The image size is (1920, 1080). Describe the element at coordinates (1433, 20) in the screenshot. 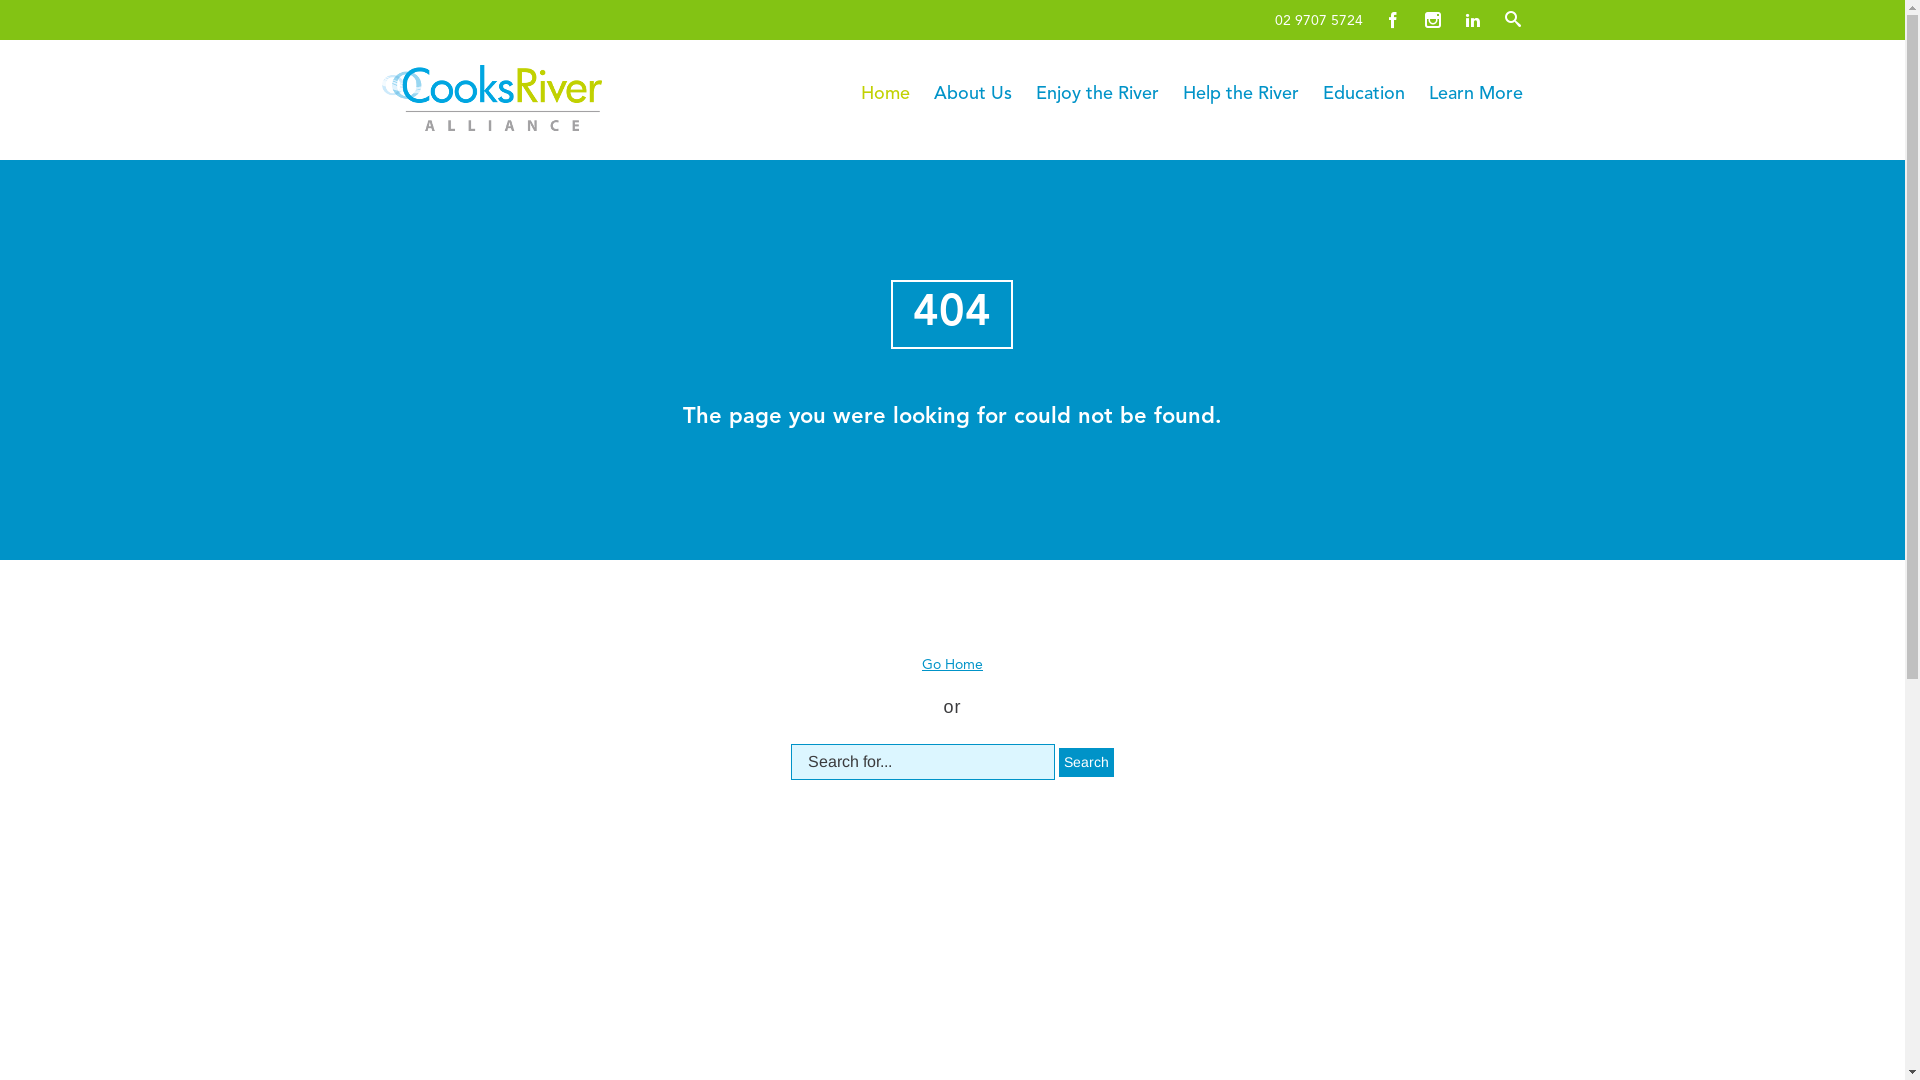

I see `Instagram` at that location.